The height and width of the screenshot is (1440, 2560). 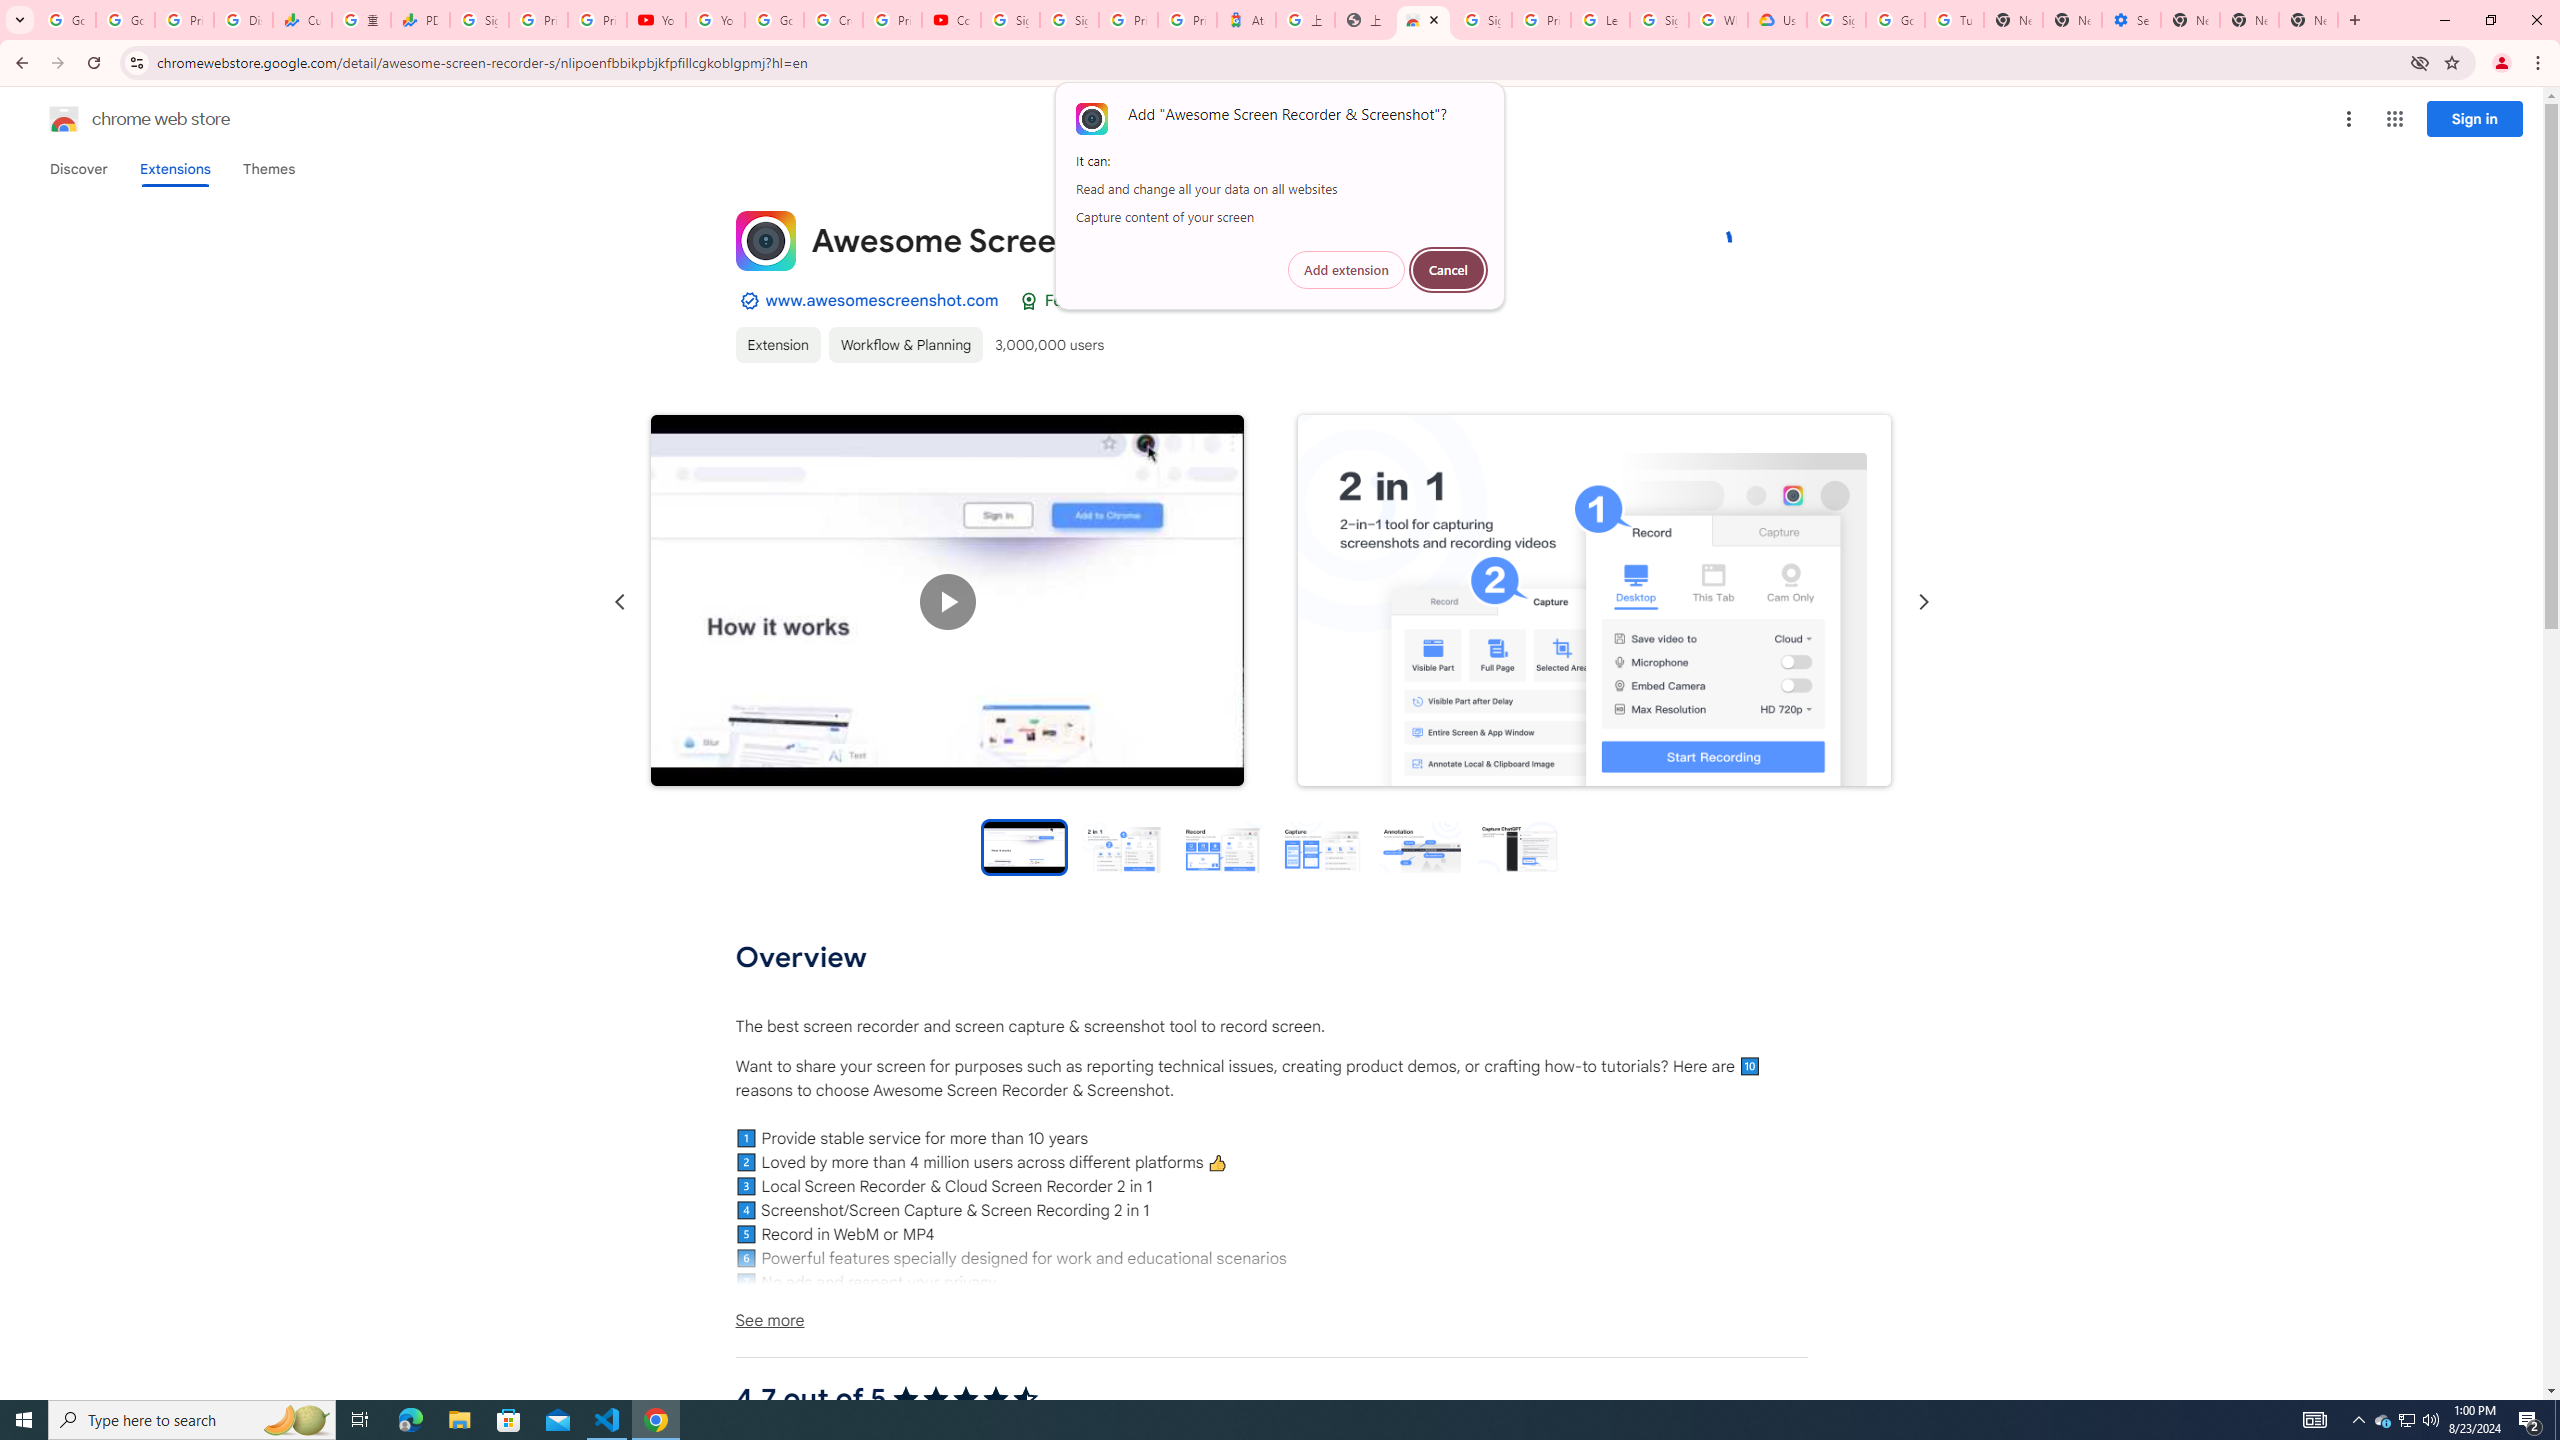 What do you see at coordinates (1835, 20) in the screenshot?
I see `Sign in - Google Accounts` at bounding box center [1835, 20].